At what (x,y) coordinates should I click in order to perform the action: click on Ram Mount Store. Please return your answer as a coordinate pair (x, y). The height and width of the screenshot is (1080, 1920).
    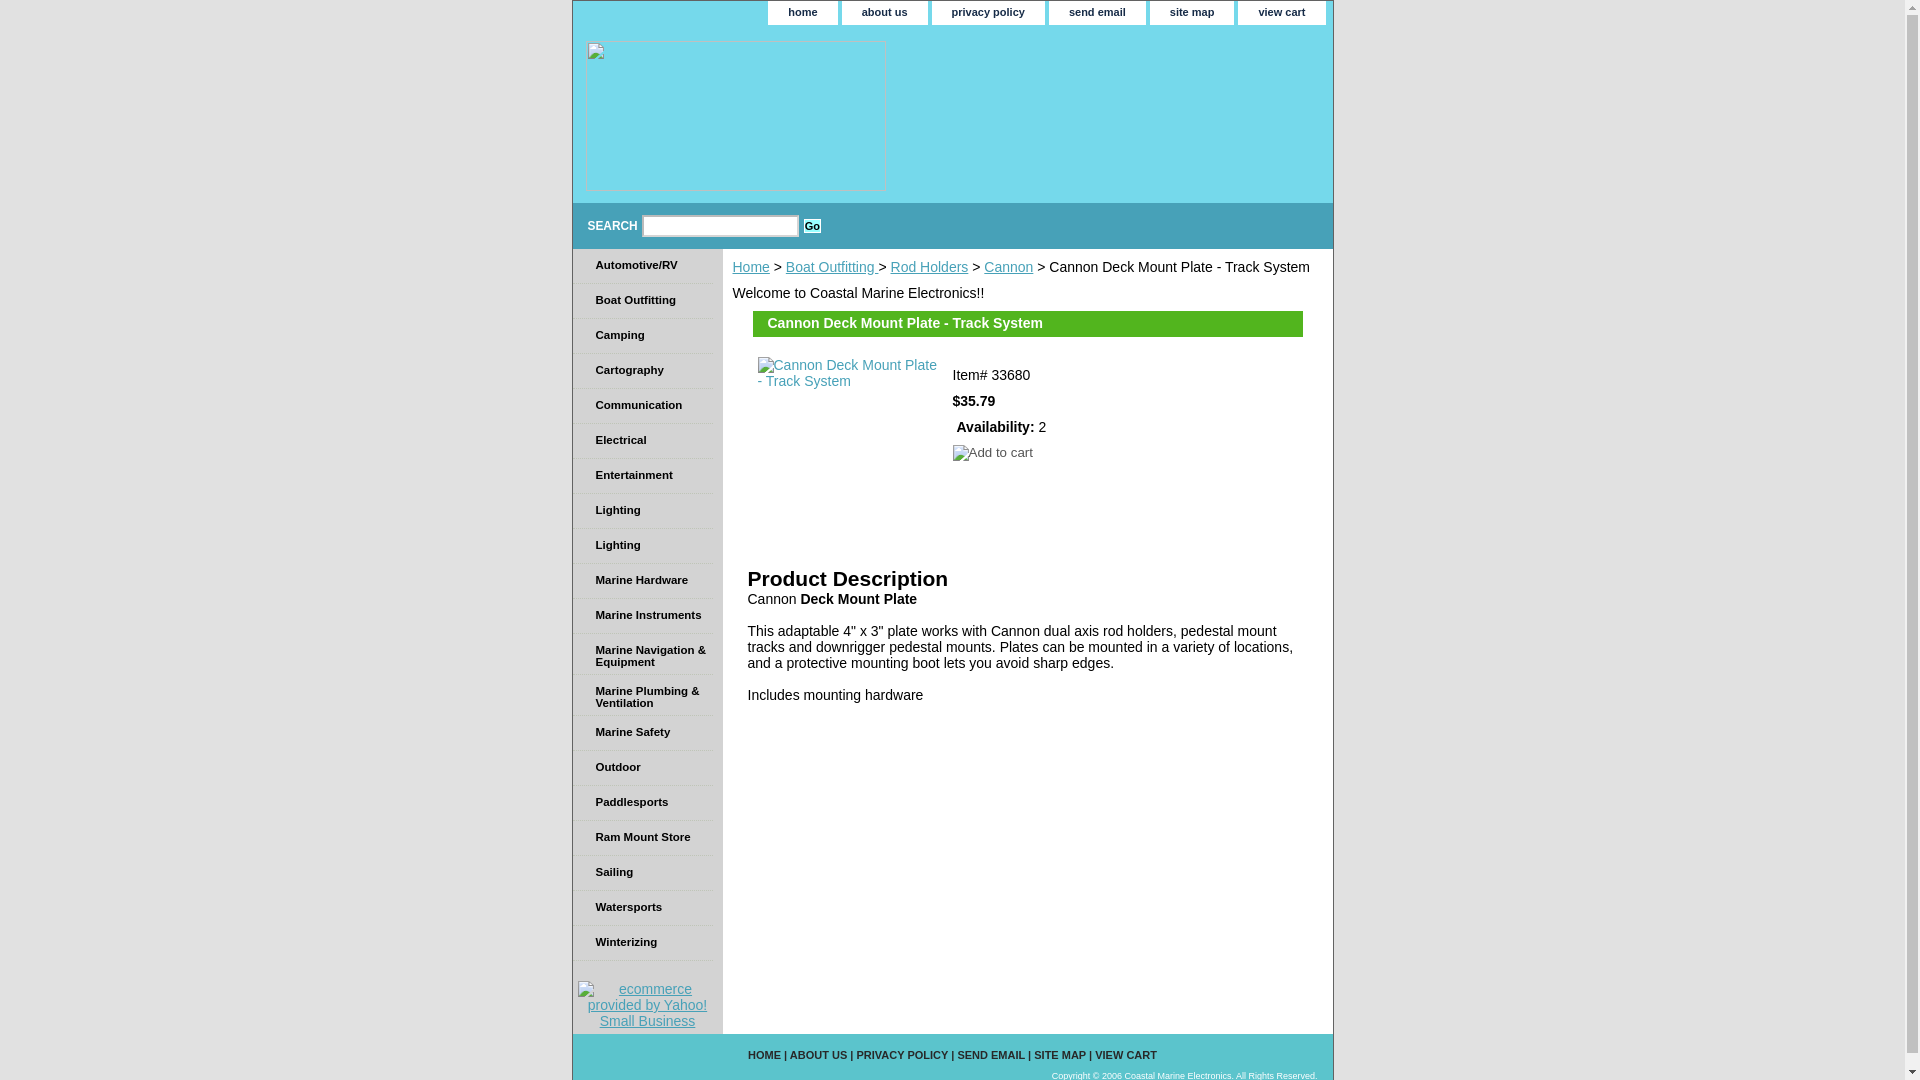
    Looking at the image, I should click on (642, 838).